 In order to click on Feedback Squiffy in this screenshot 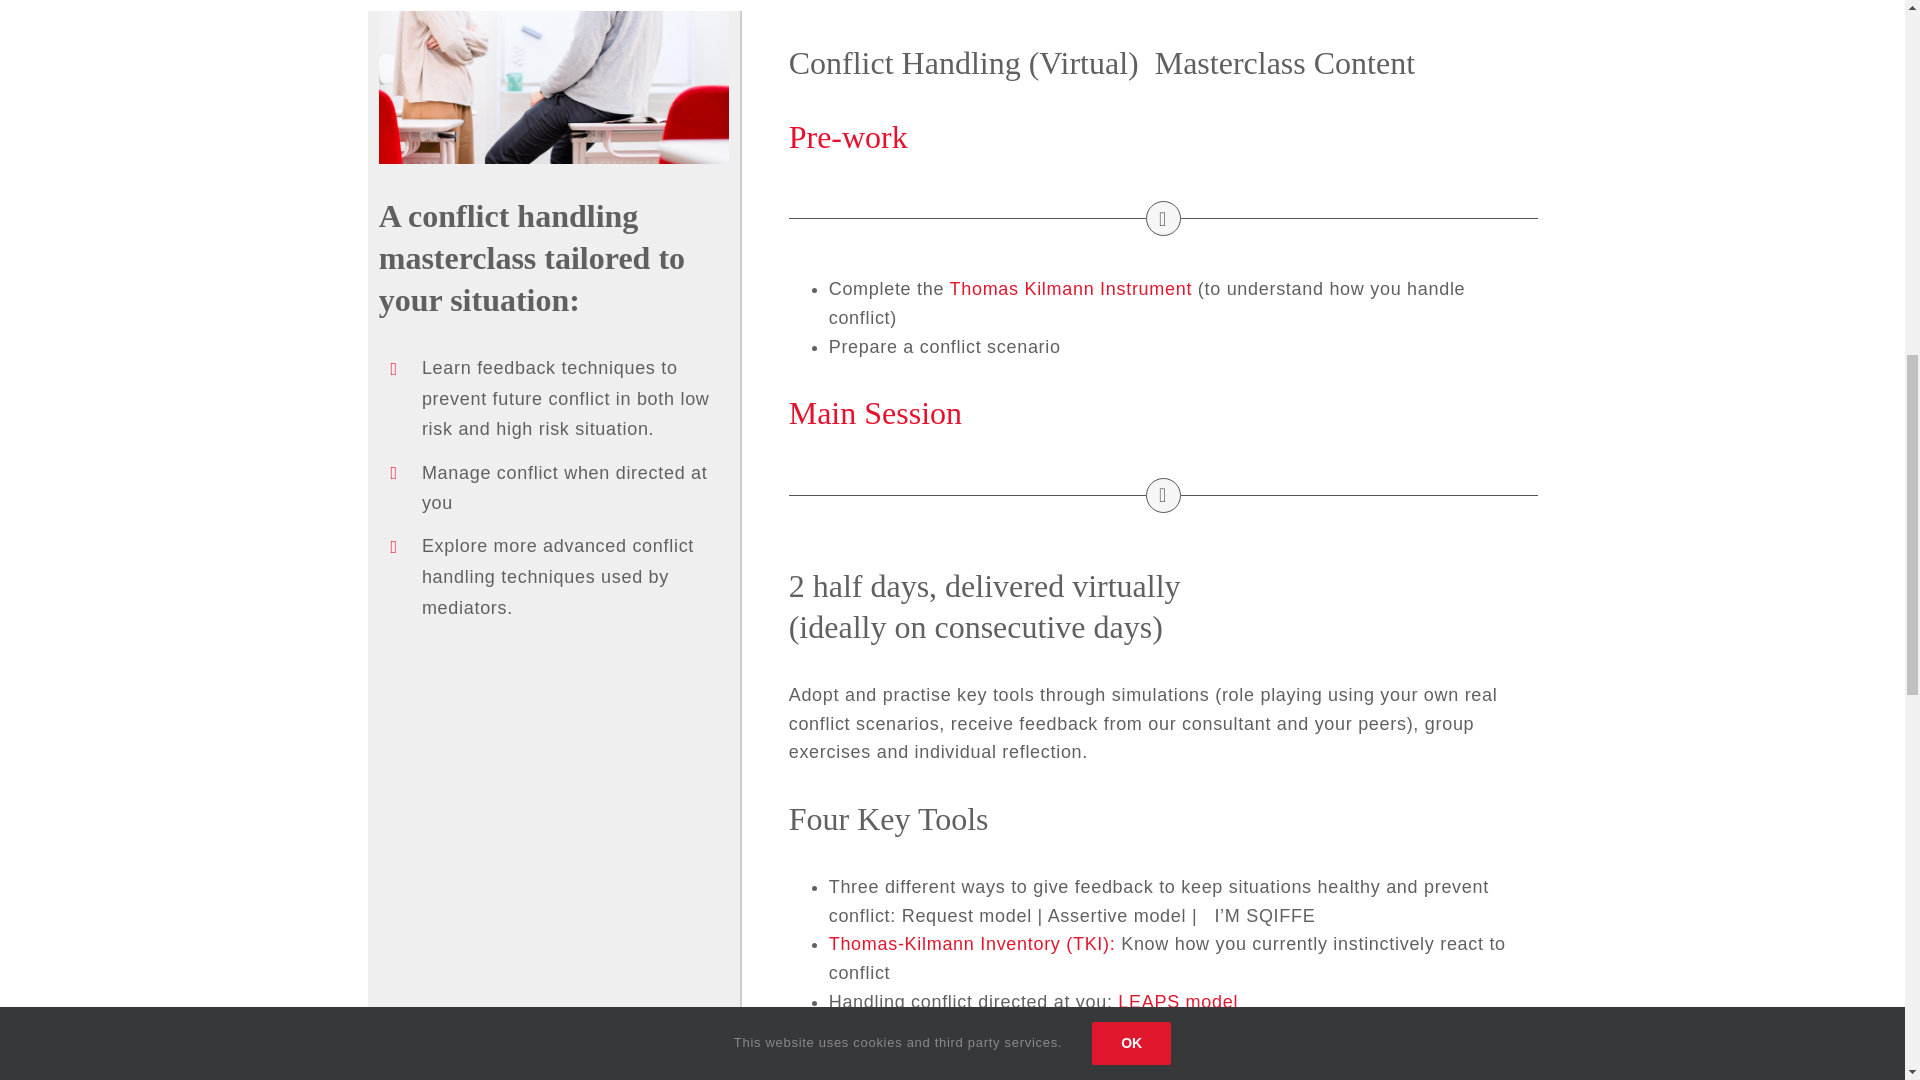, I will do `click(554, 87)`.